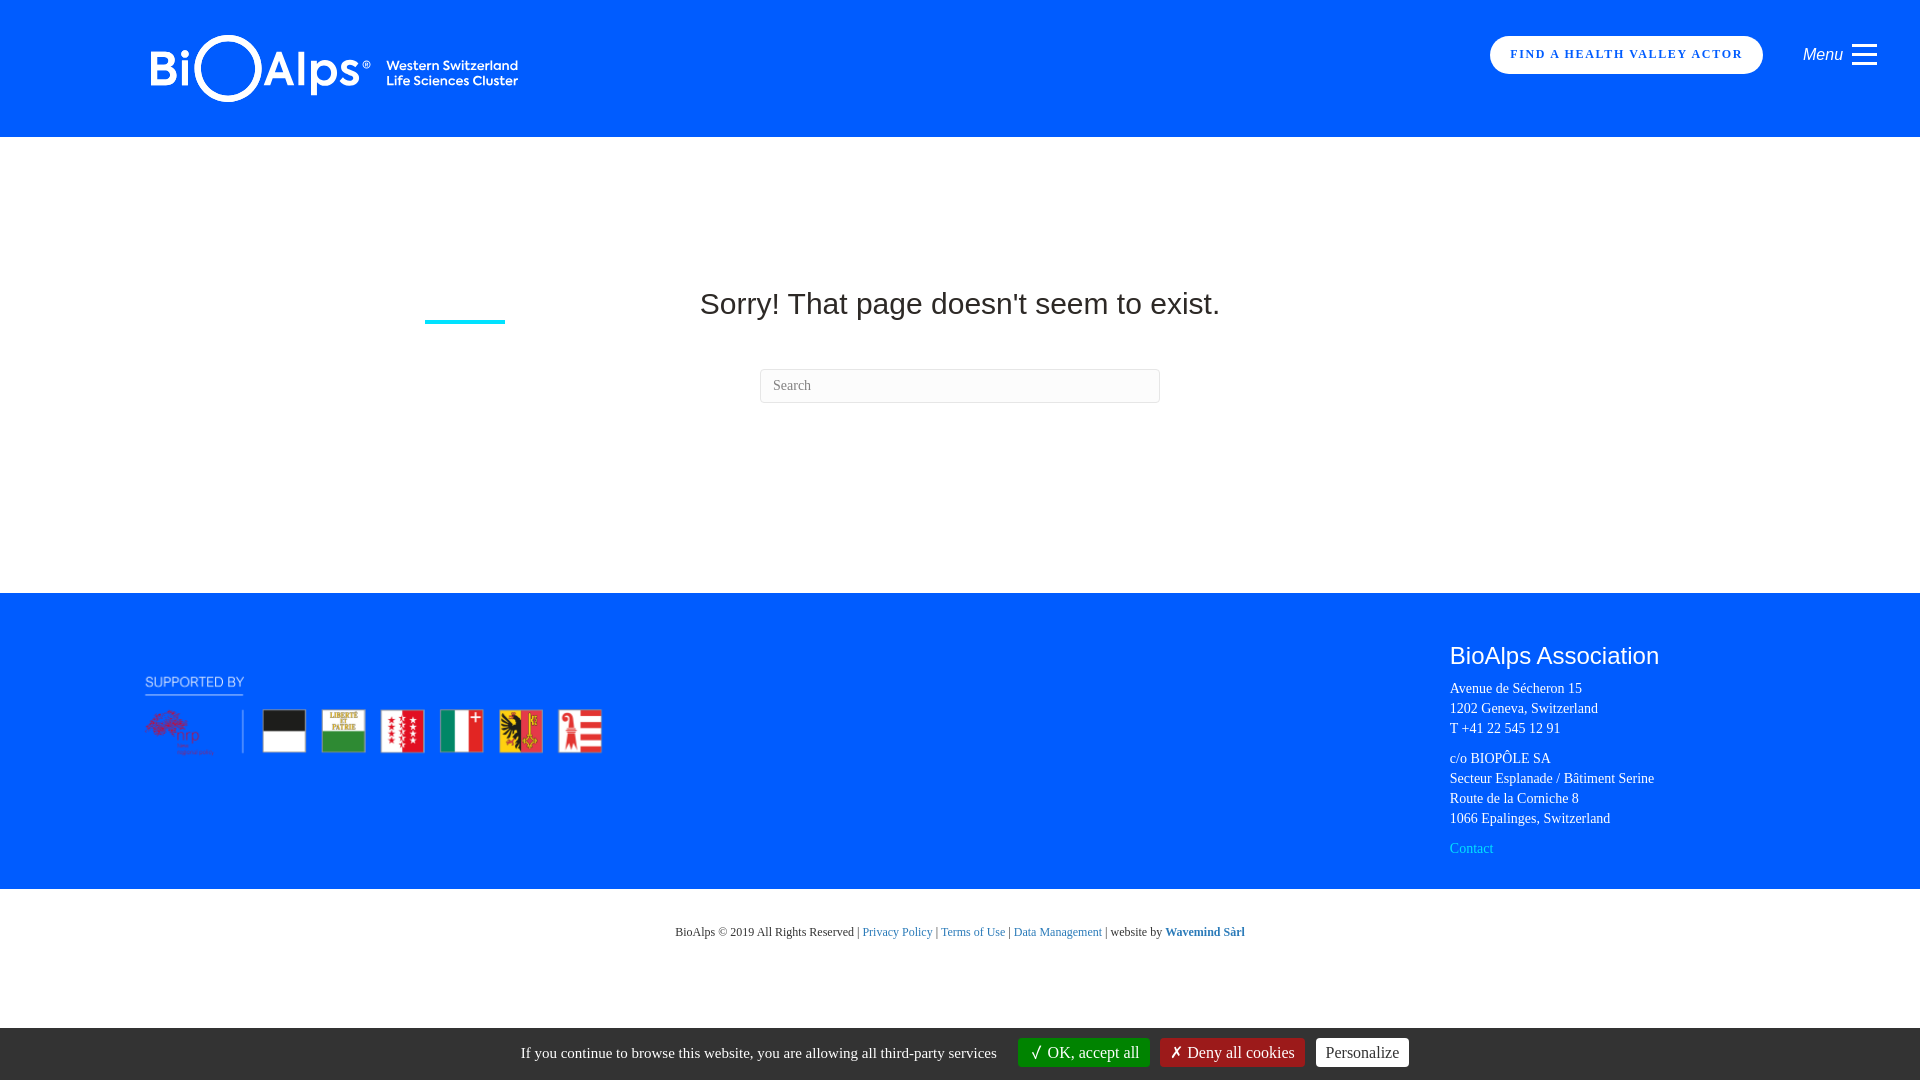 The image size is (1920, 1080). I want to click on Type and press Enter to search., so click(960, 386).